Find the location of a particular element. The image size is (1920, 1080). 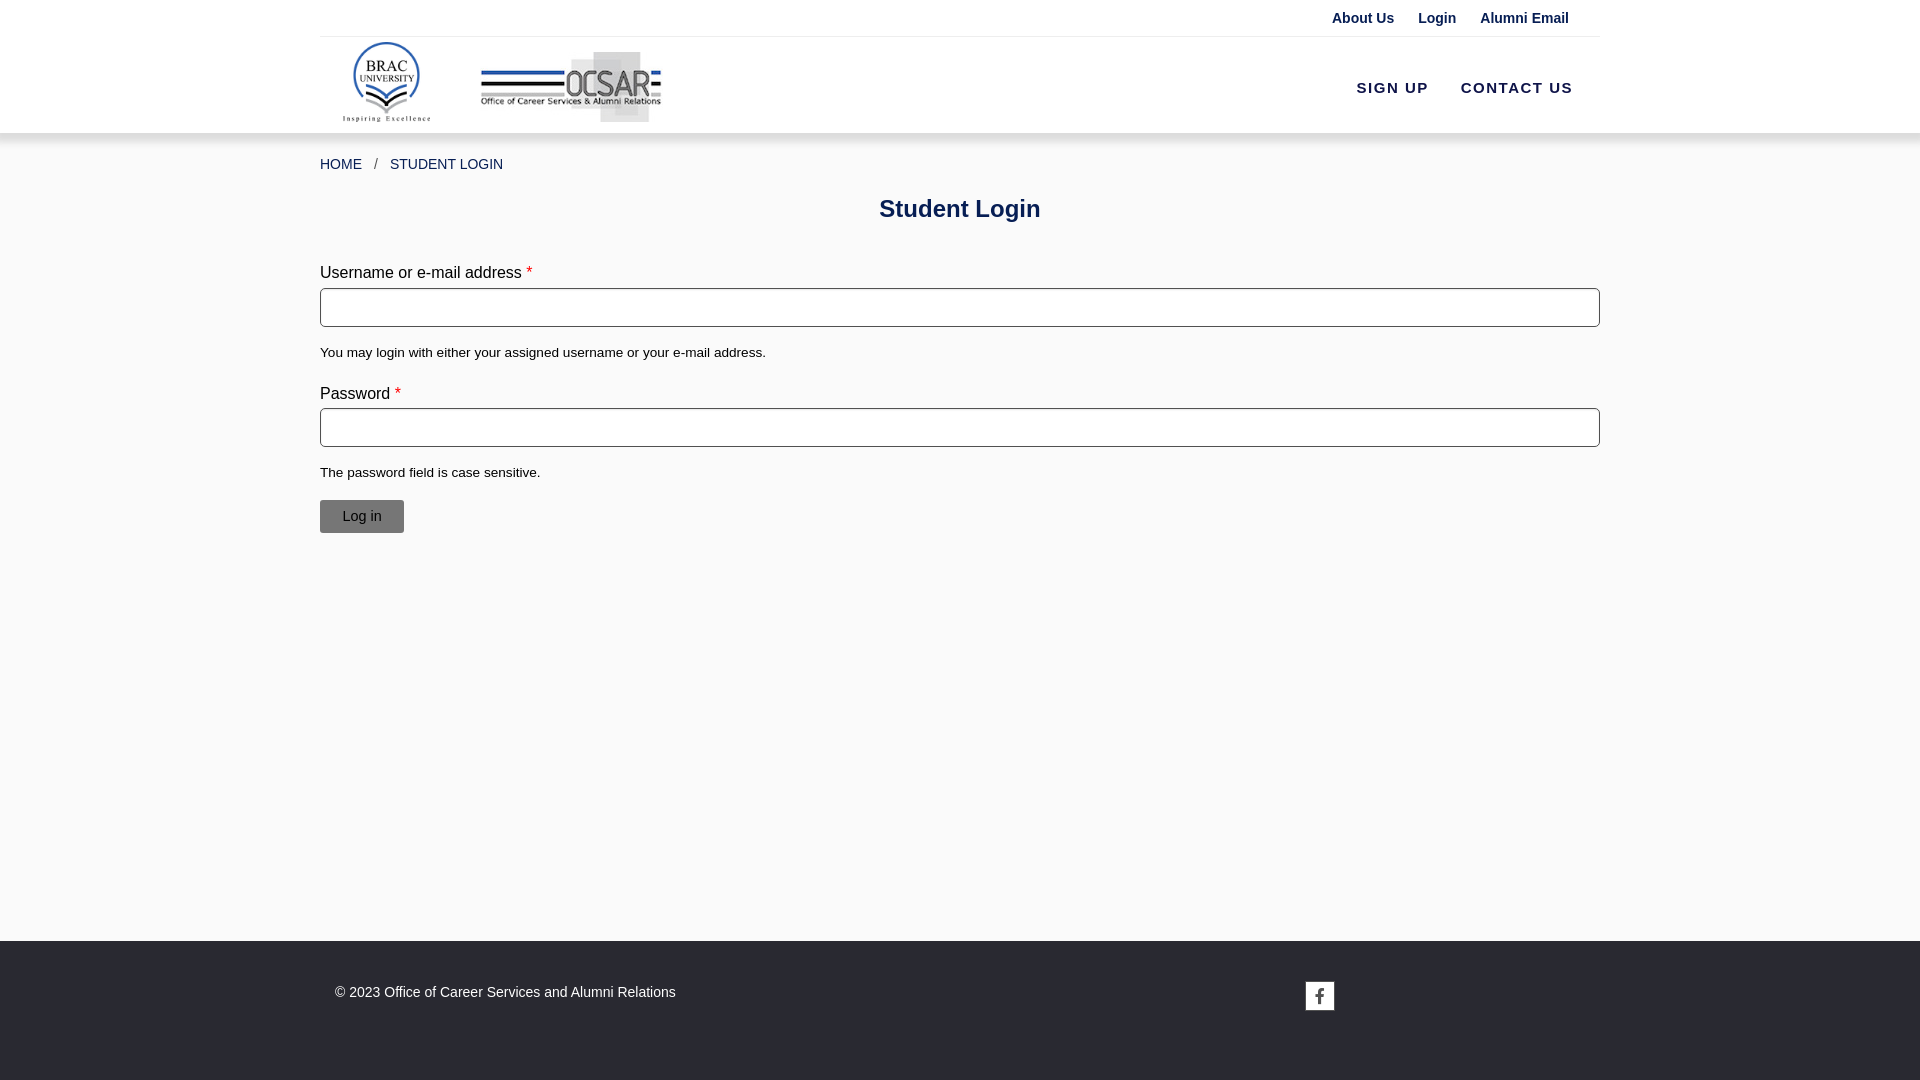

Log in is located at coordinates (362, 517).